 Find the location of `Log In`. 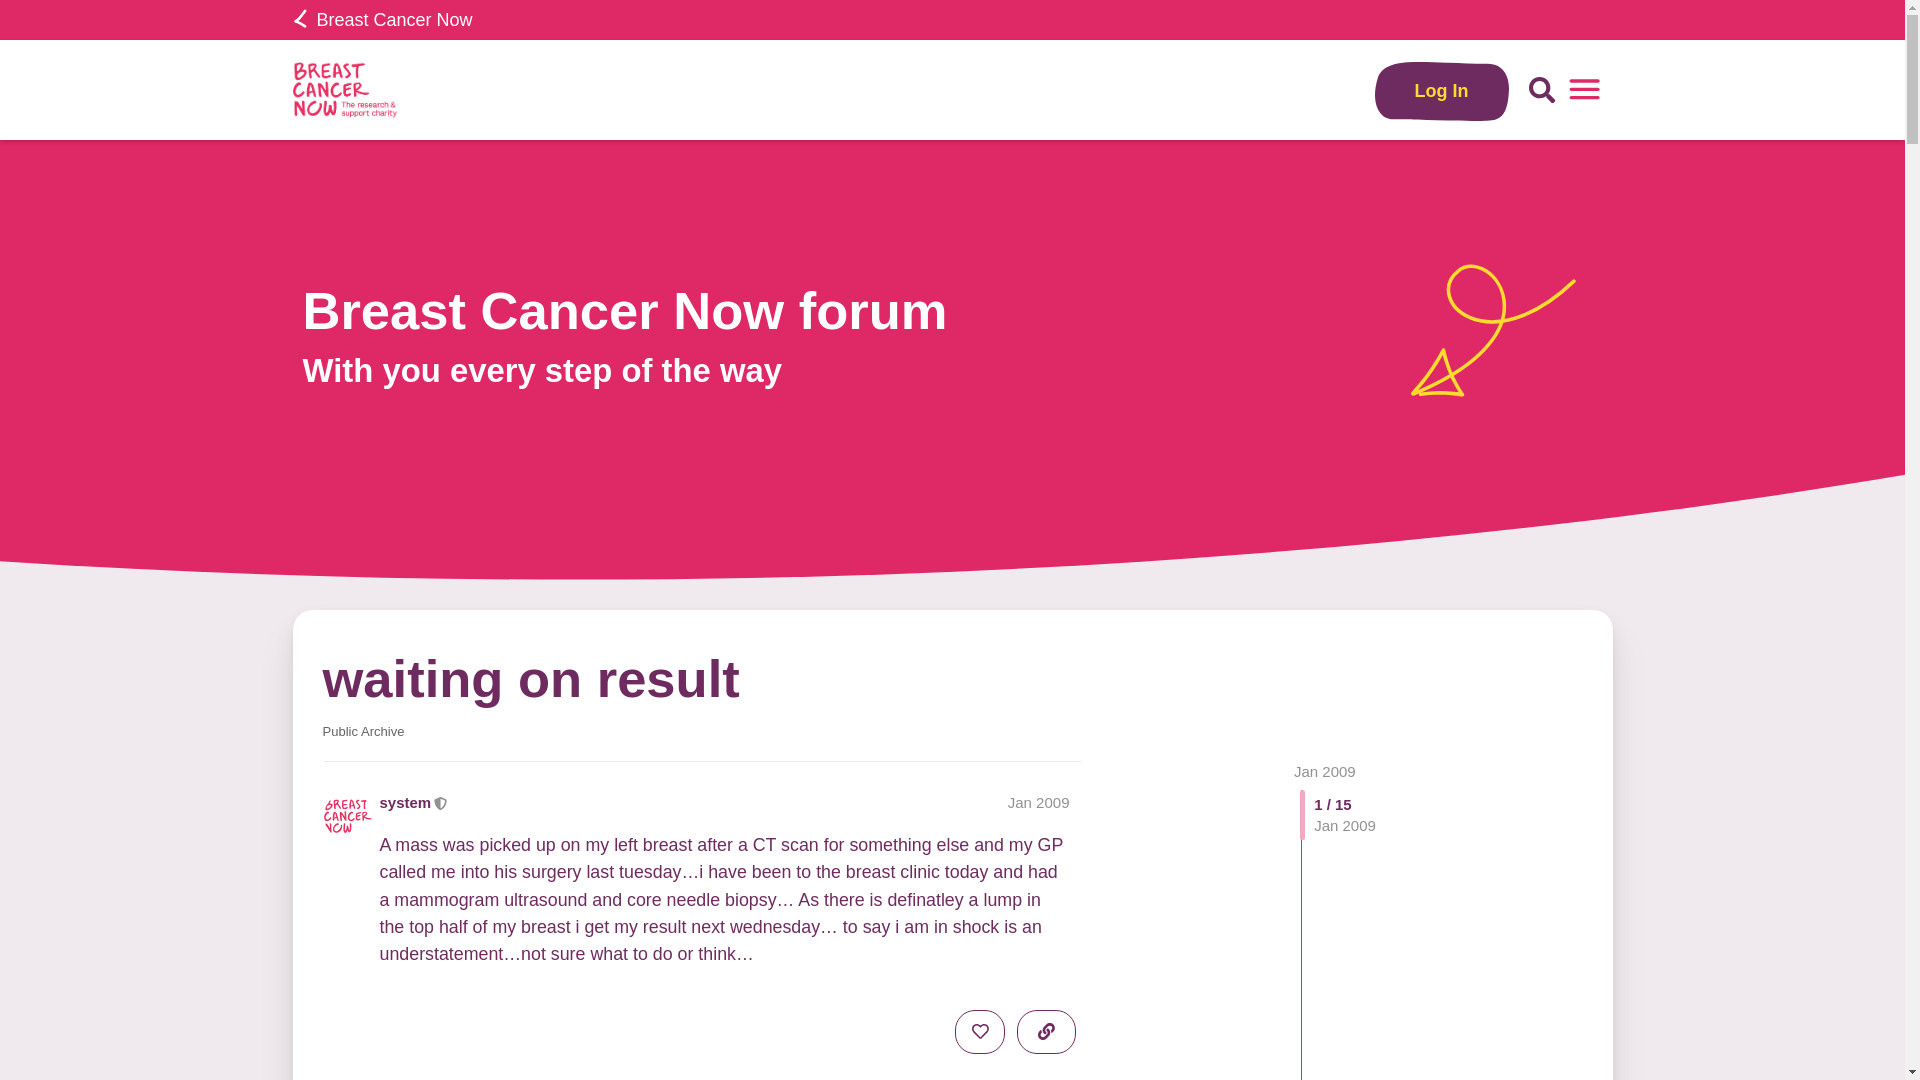

Log In is located at coordinates (1442, 90).